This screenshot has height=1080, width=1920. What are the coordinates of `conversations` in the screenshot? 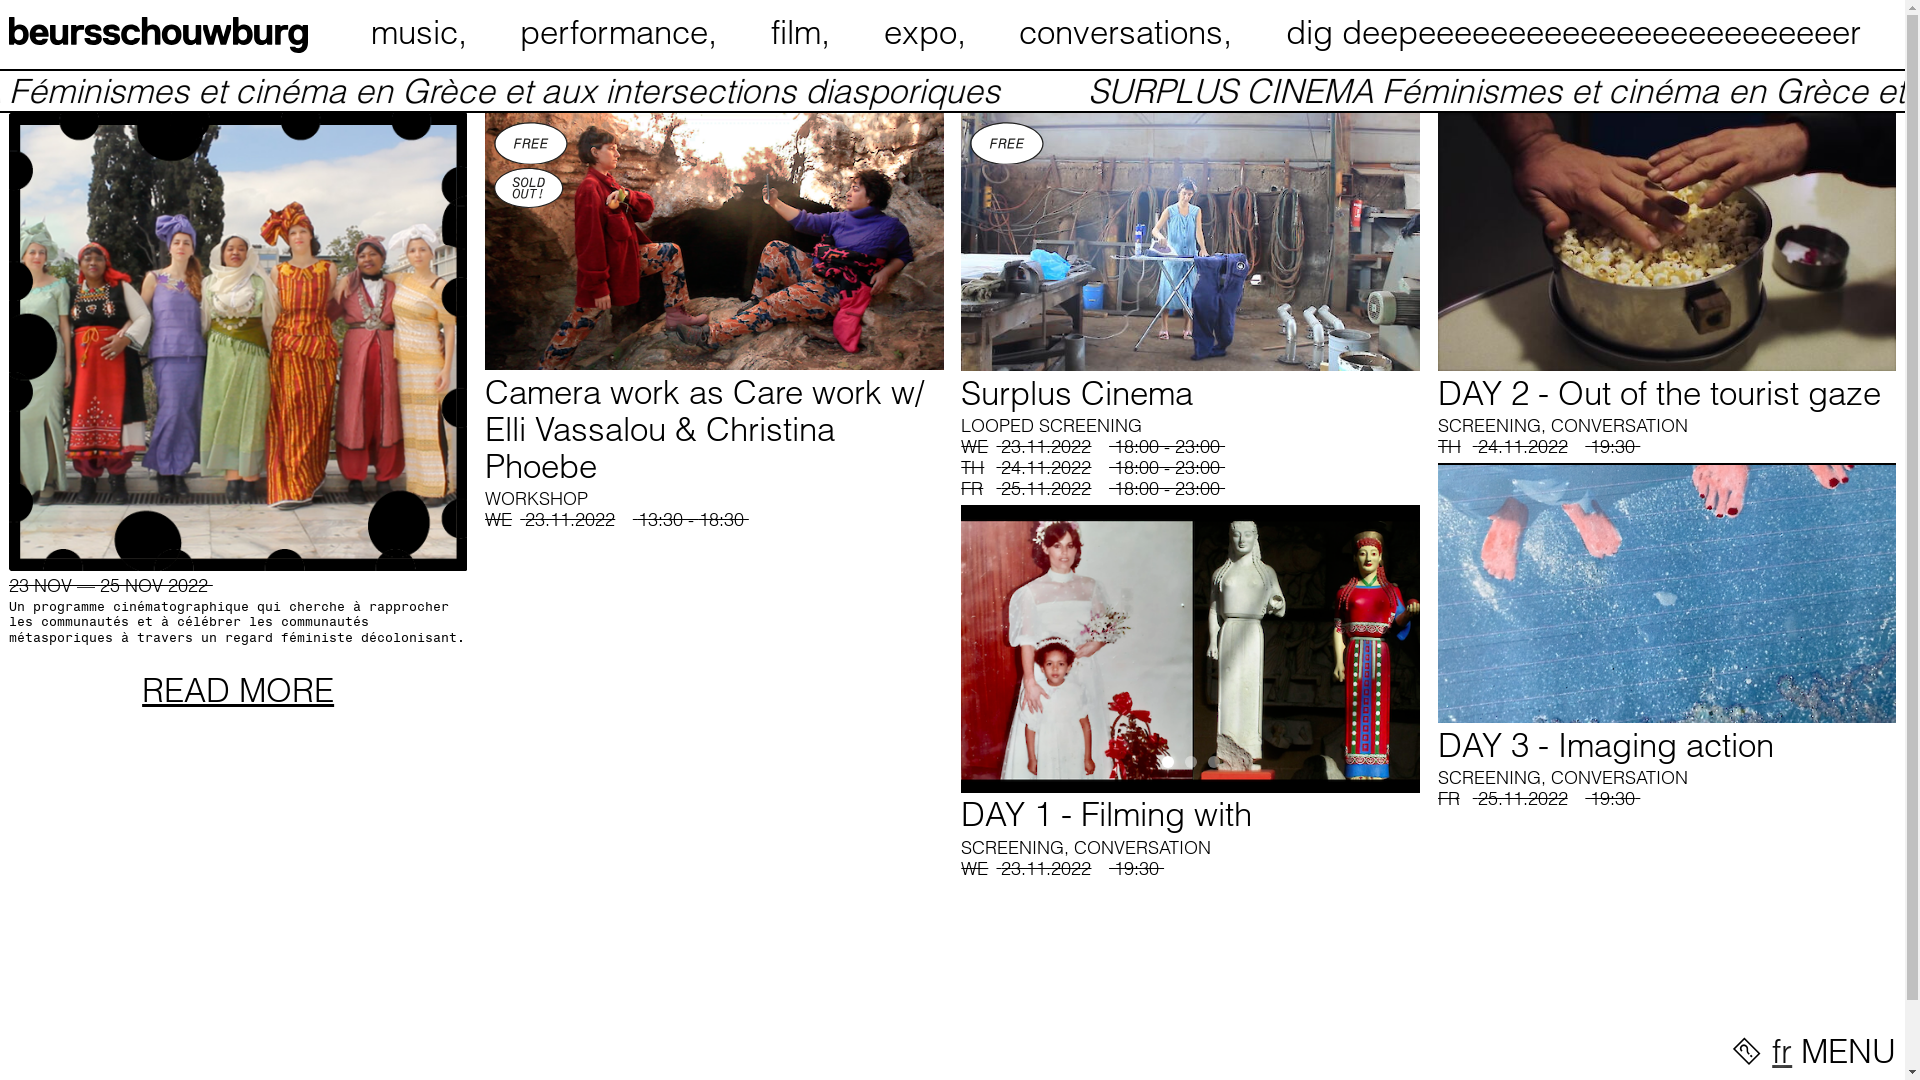 It's located at (1130, 32).